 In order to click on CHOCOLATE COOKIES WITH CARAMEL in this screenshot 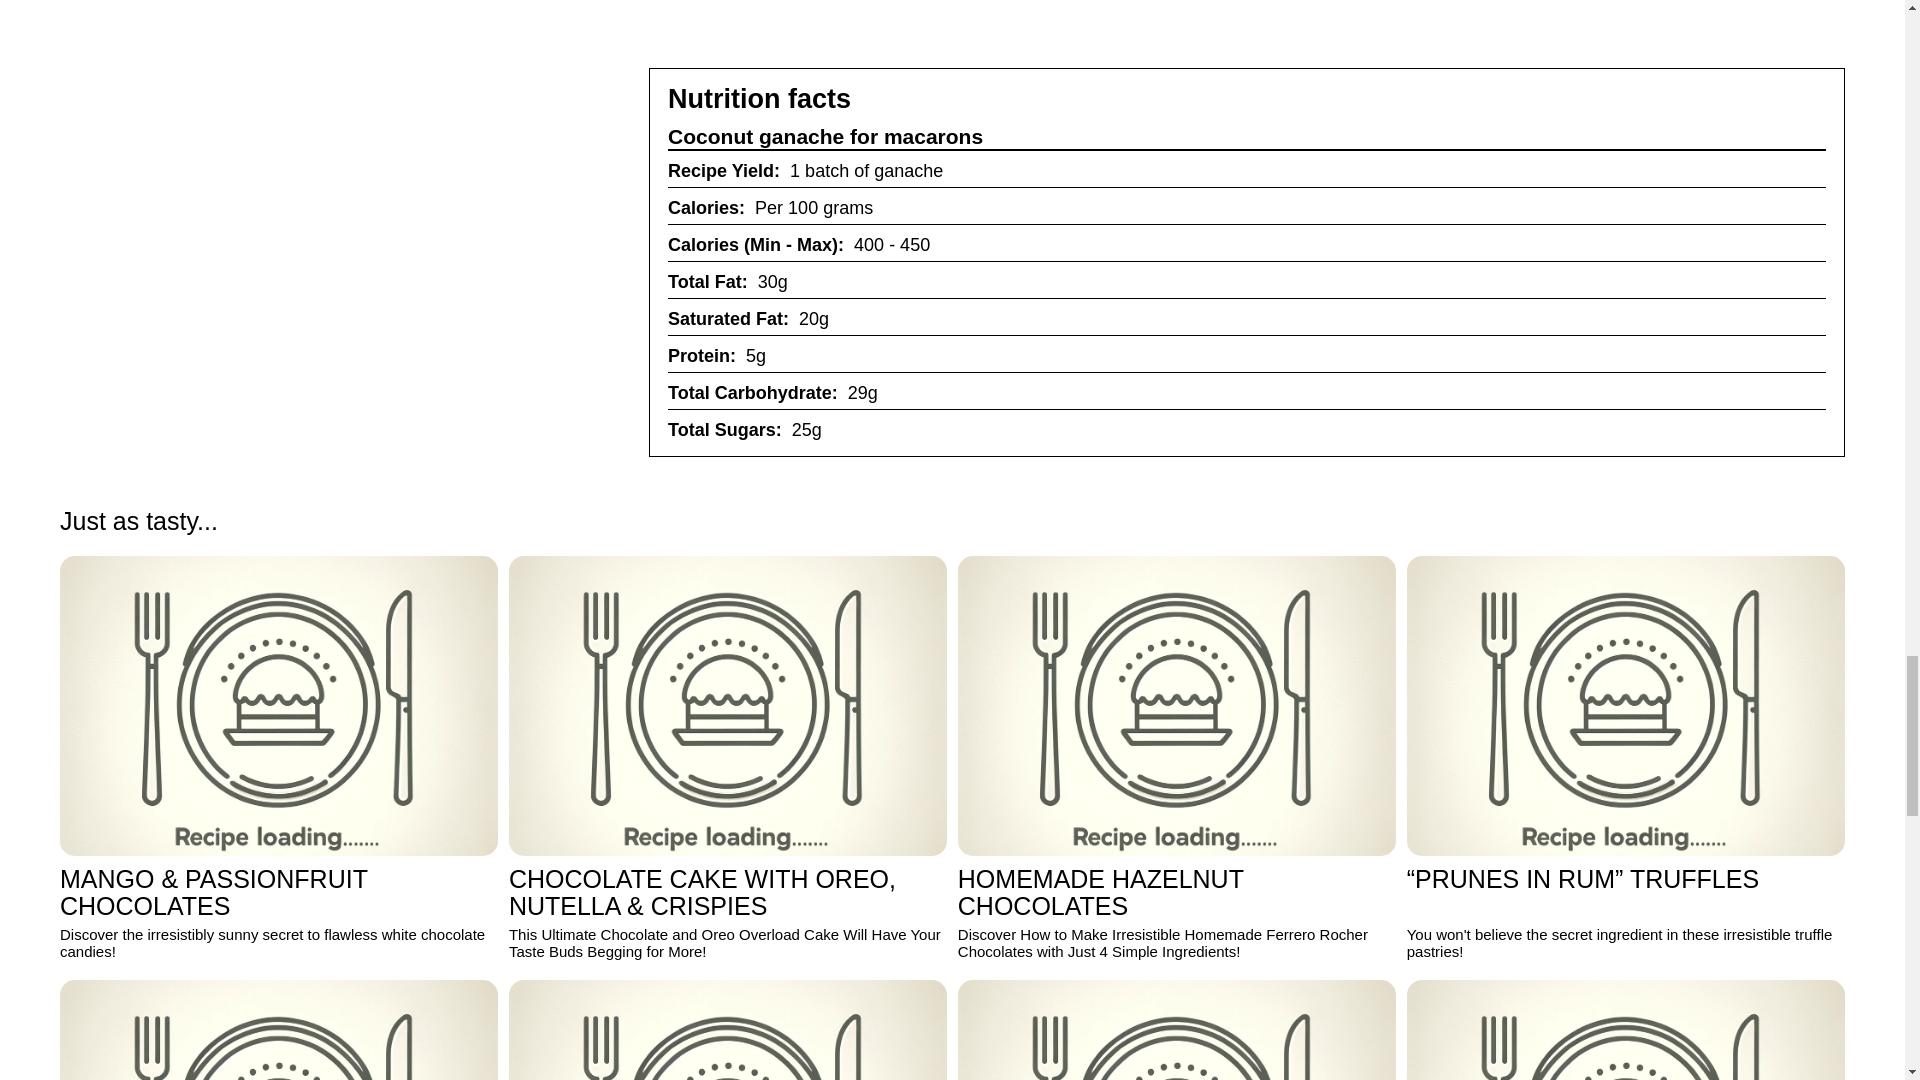, I will do `click(278, 1030)`.